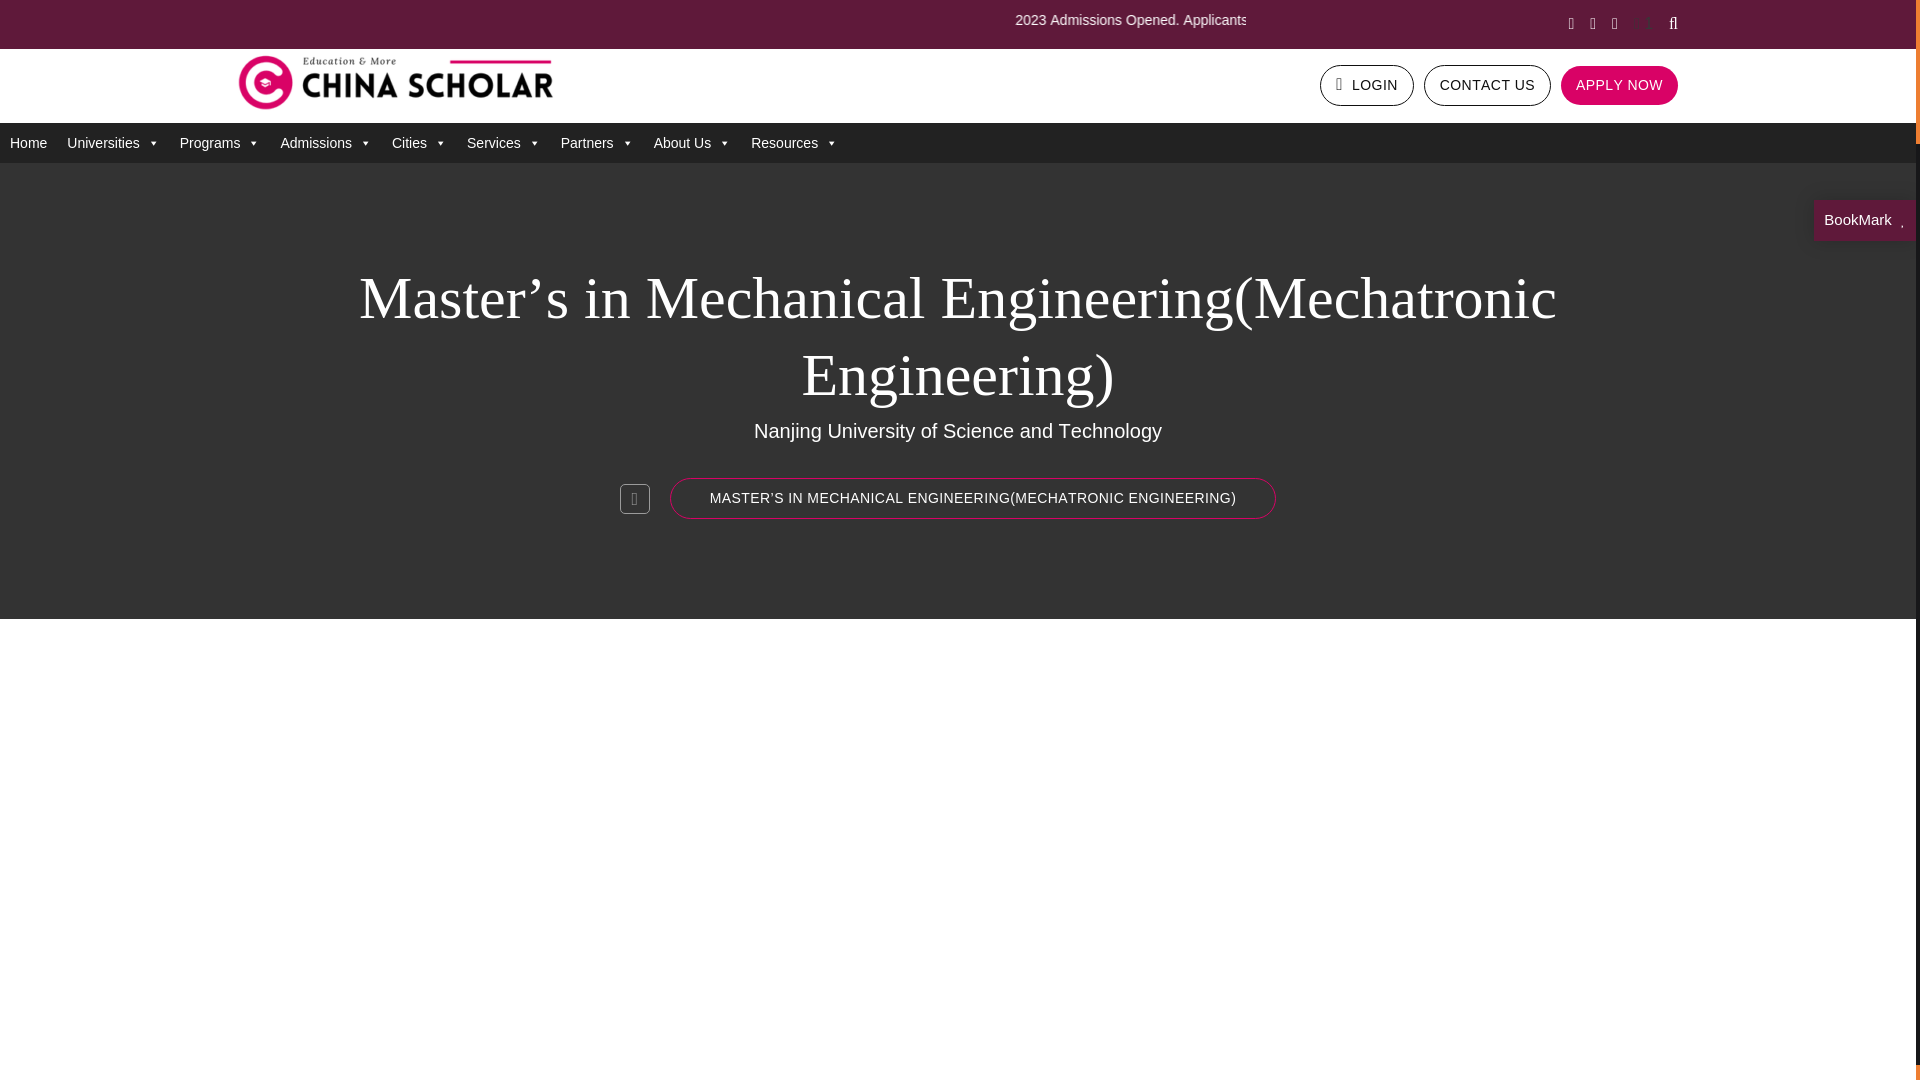 This screenshot has width=1920, height=1080. Describe the element at coordinates (1488, 84) in the screenshot. I see `CONTACT US` at that location.